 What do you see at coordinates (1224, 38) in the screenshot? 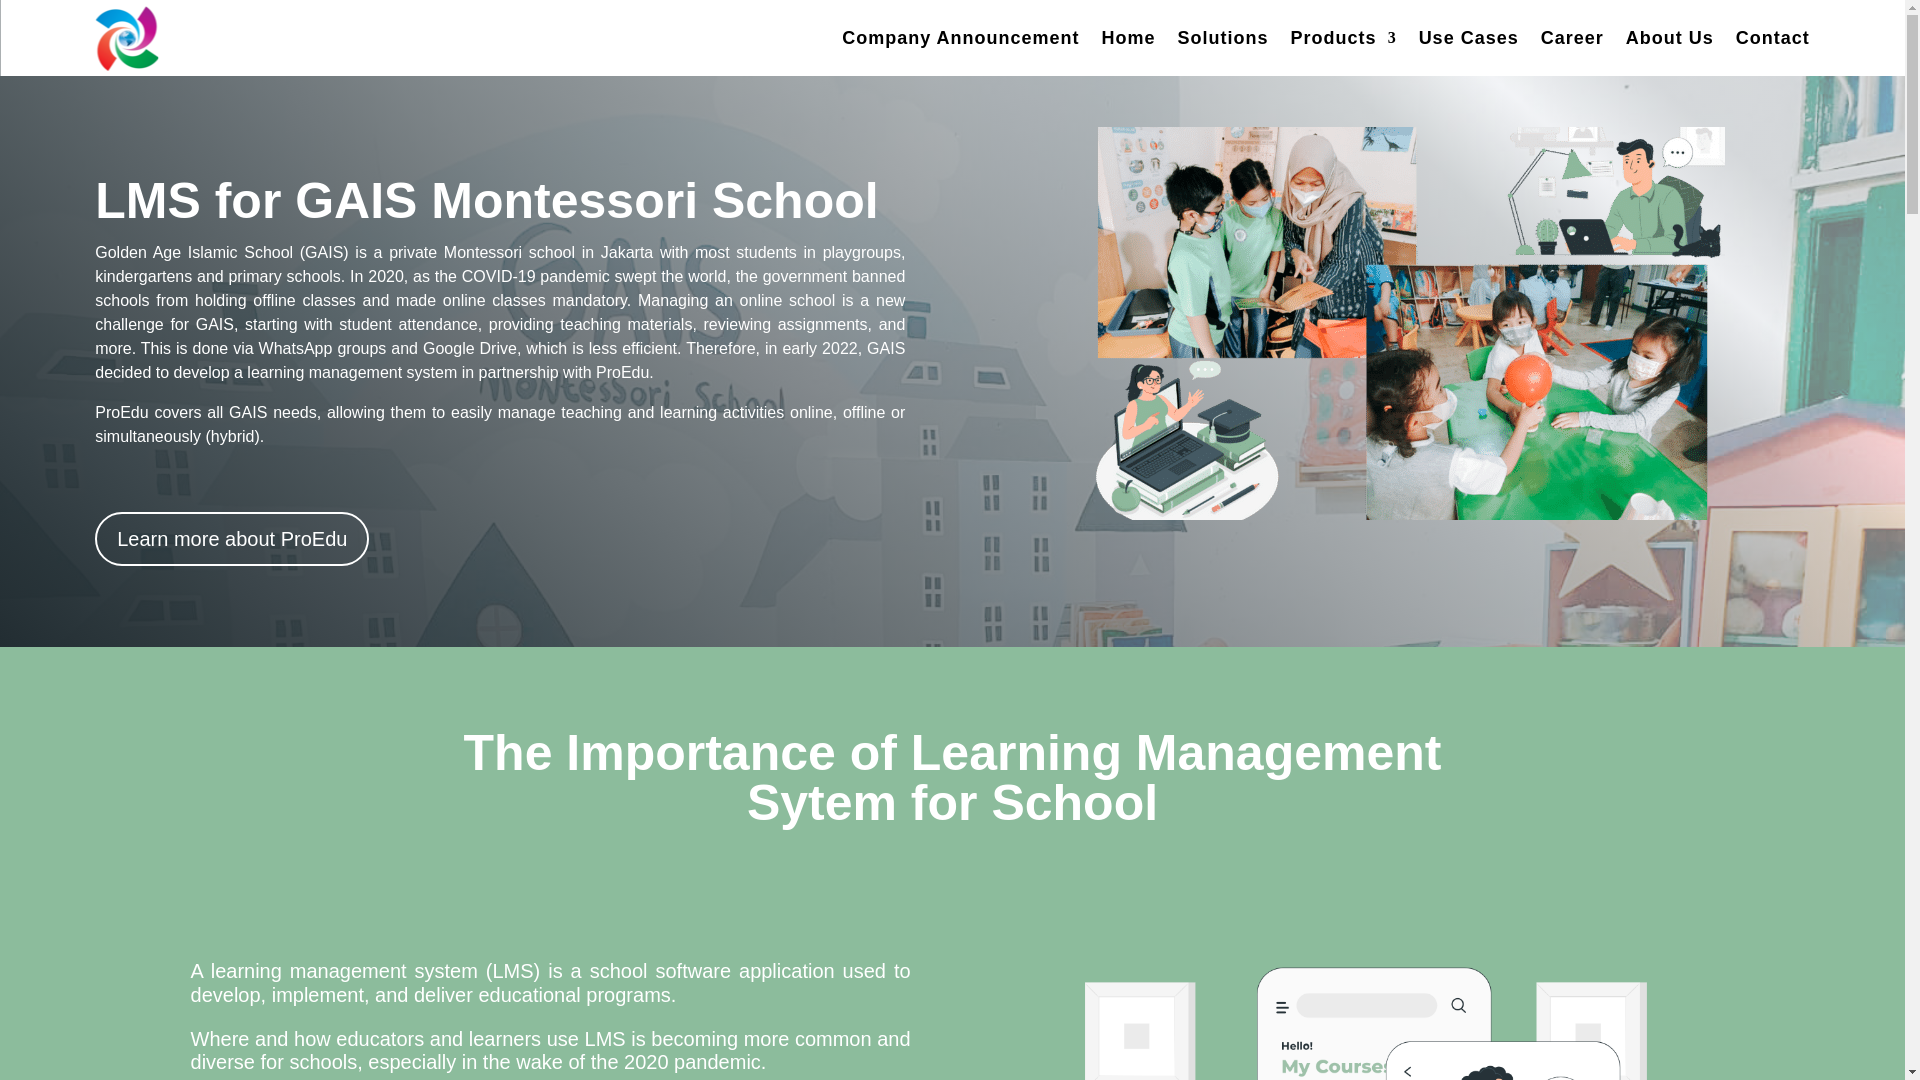
I see `Solutions` at bounding box center [1224, 38].